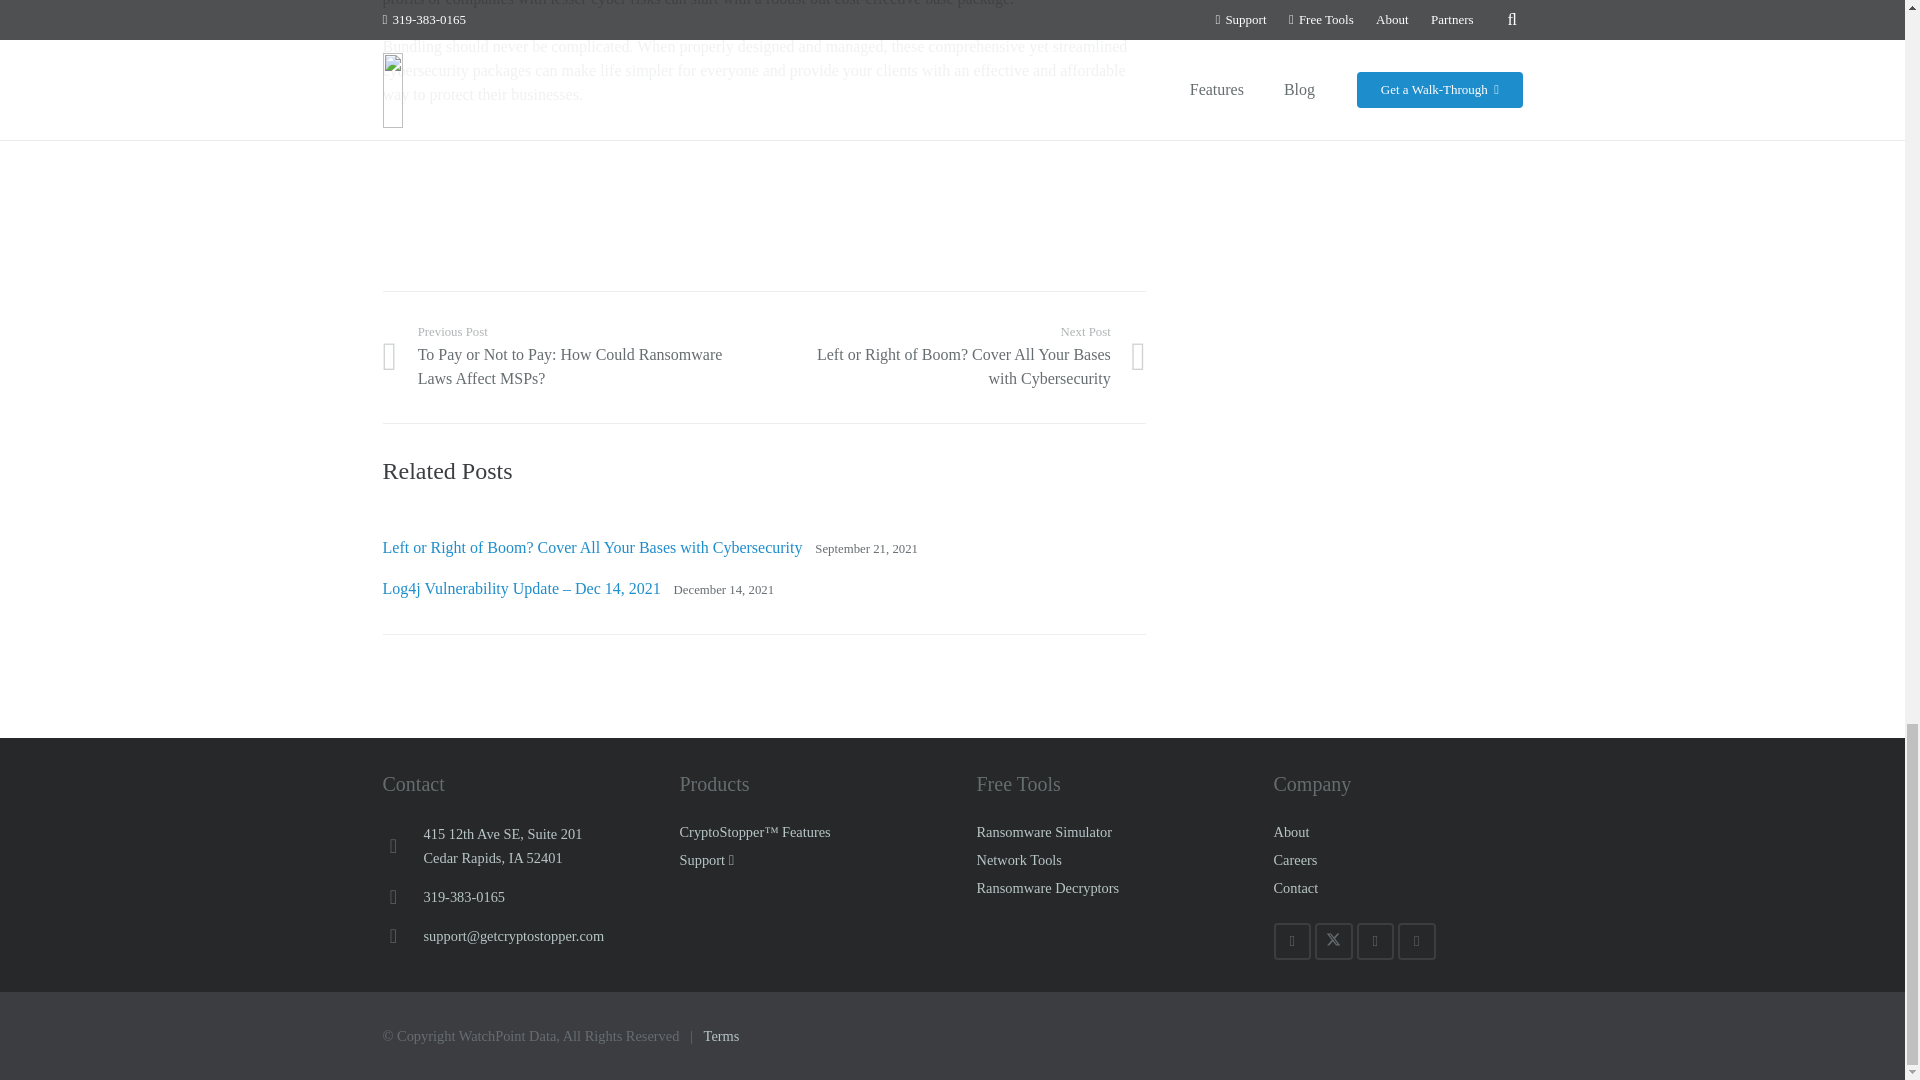 This screenshot has width=1920, height=1080. Describe the element at coordinates (573, 356) in the screenshot. I see `To Pay or Not to Pay: How Could Ransomware Laws Affect MSPs?` at that location.